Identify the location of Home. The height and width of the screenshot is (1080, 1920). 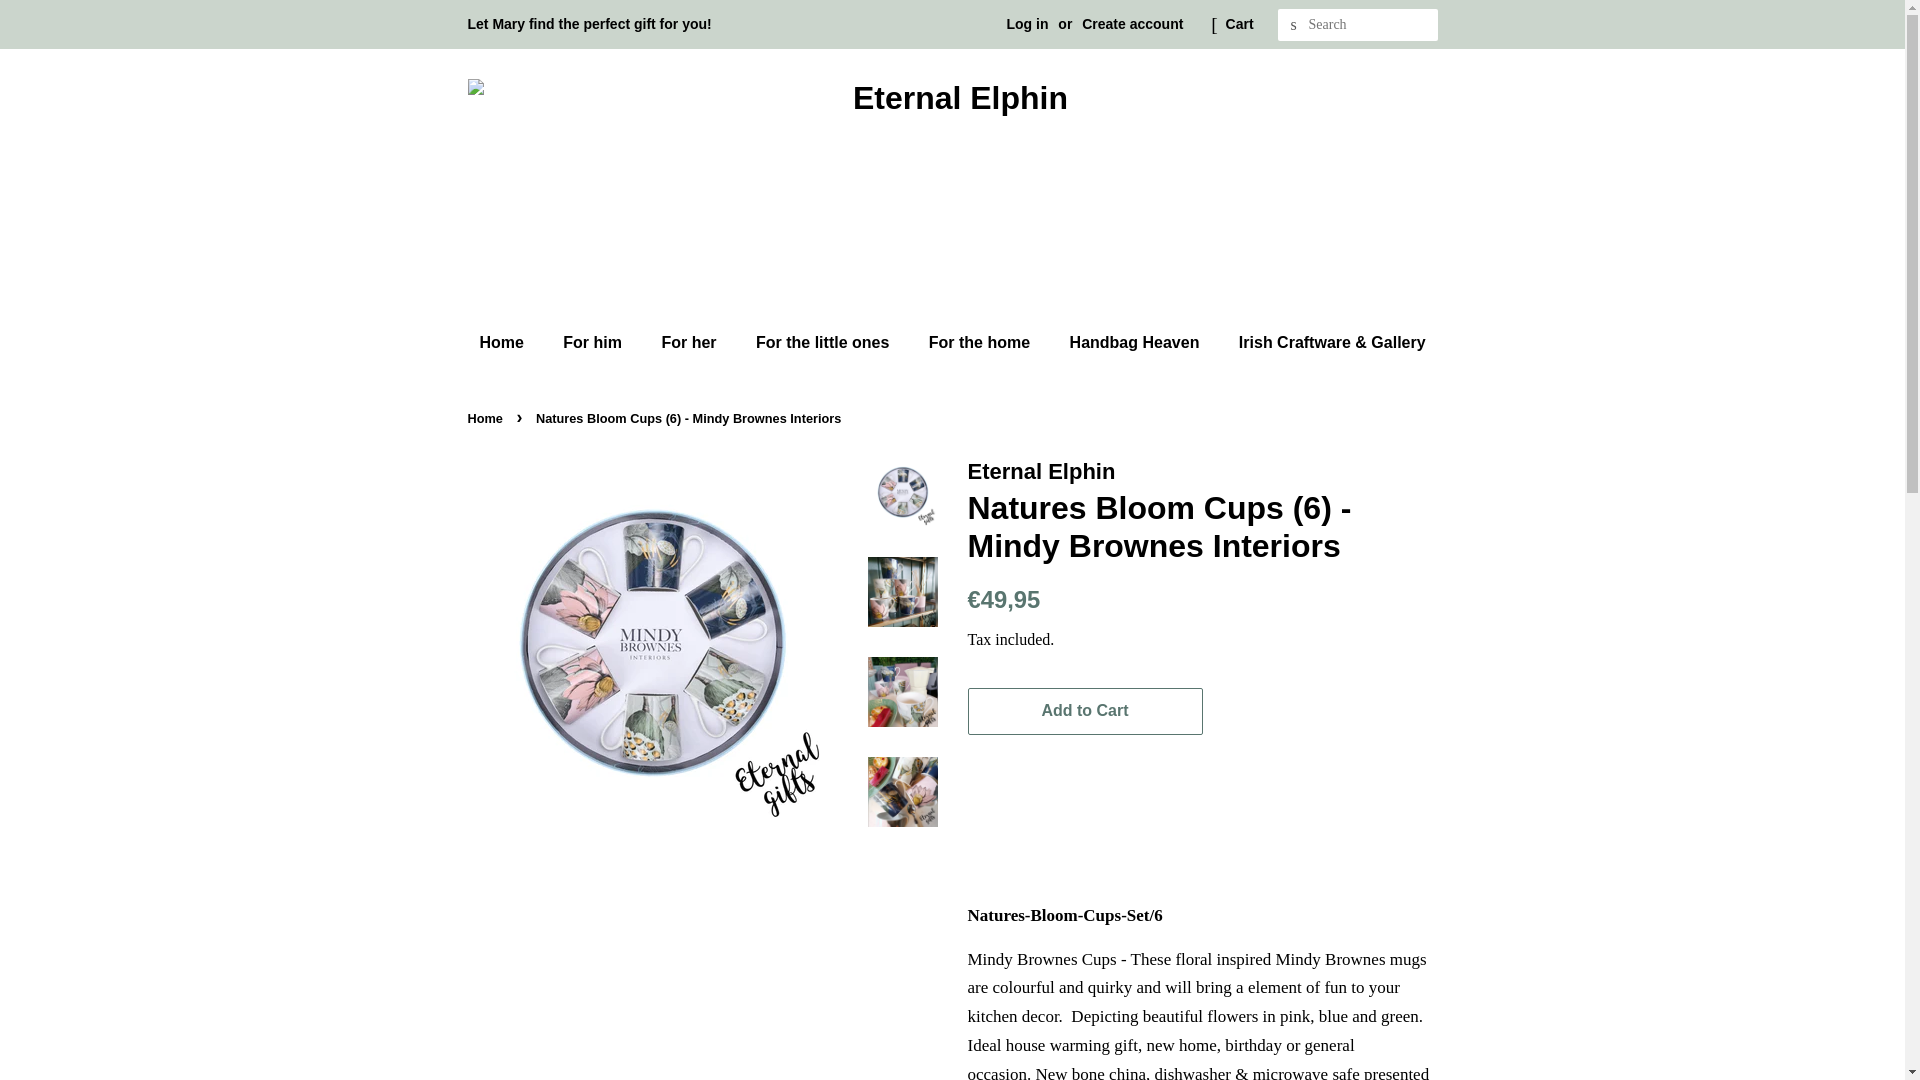
(488, 418).